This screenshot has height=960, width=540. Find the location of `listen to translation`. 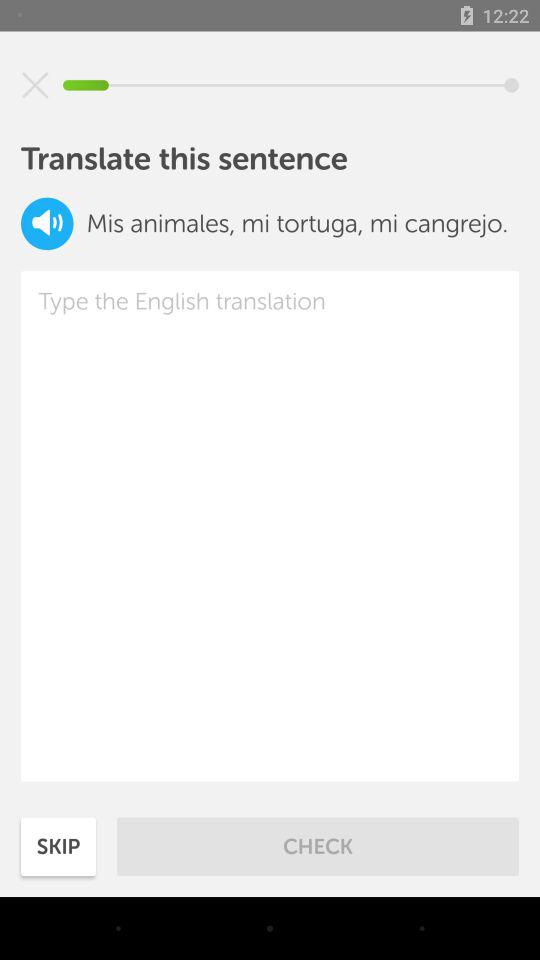

listen to translation is located at coordinates (47, 224).